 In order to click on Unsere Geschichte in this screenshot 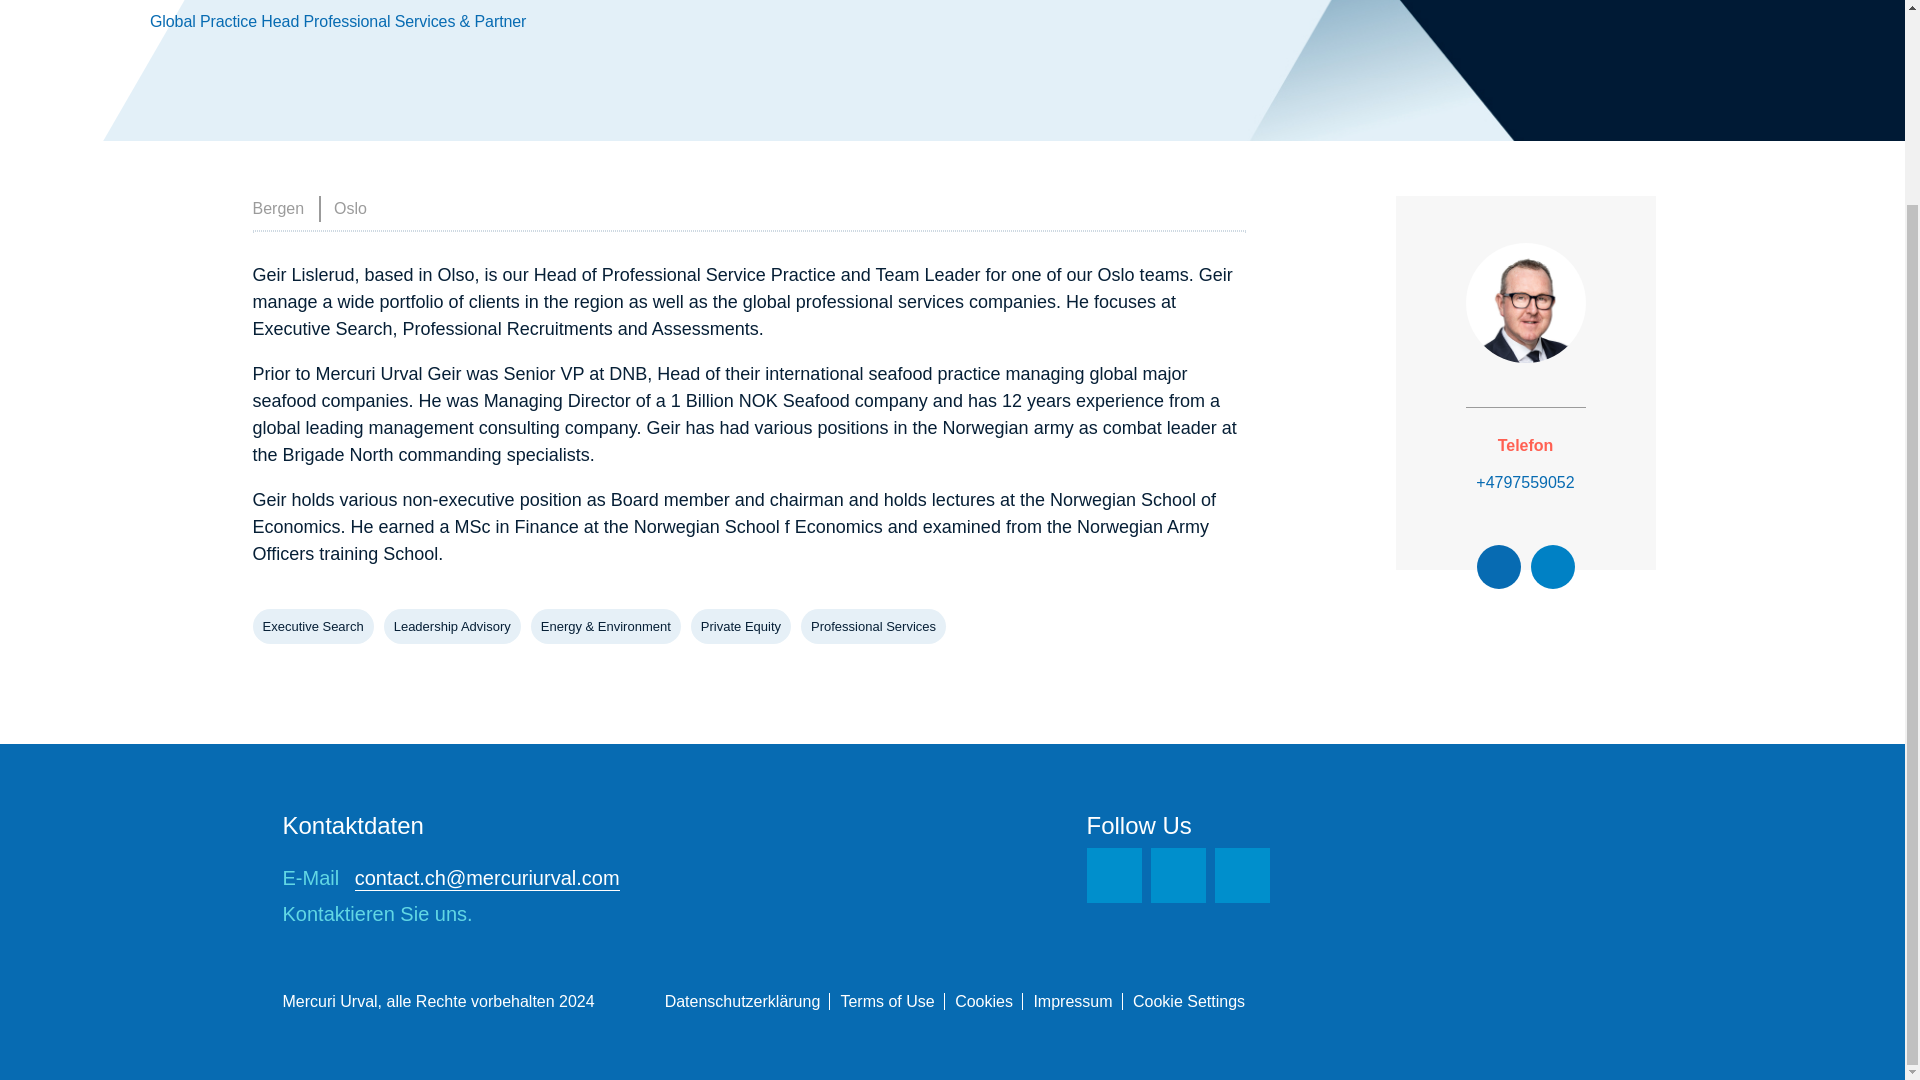, I will do `click(611, 68)`.